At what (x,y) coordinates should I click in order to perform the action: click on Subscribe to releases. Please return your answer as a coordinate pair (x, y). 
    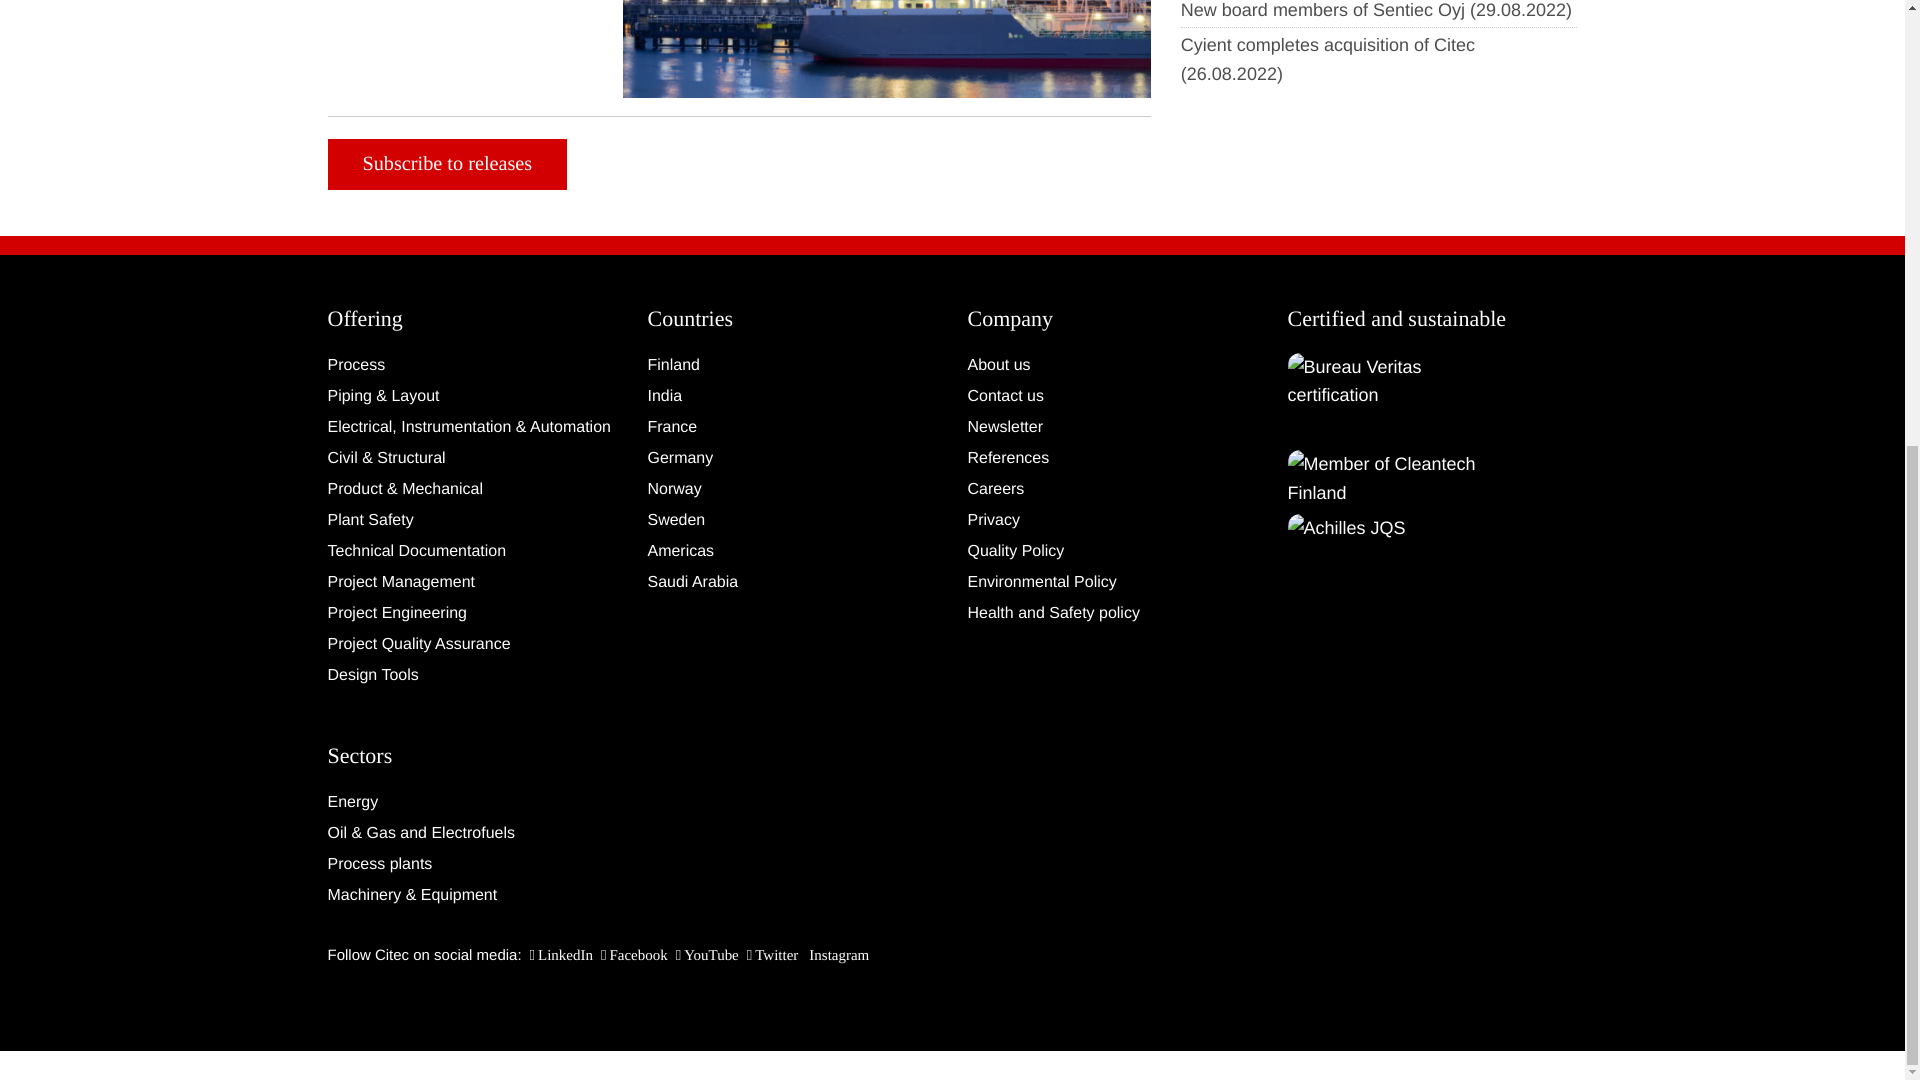
    Looking at the image, I should click on (448, 164).